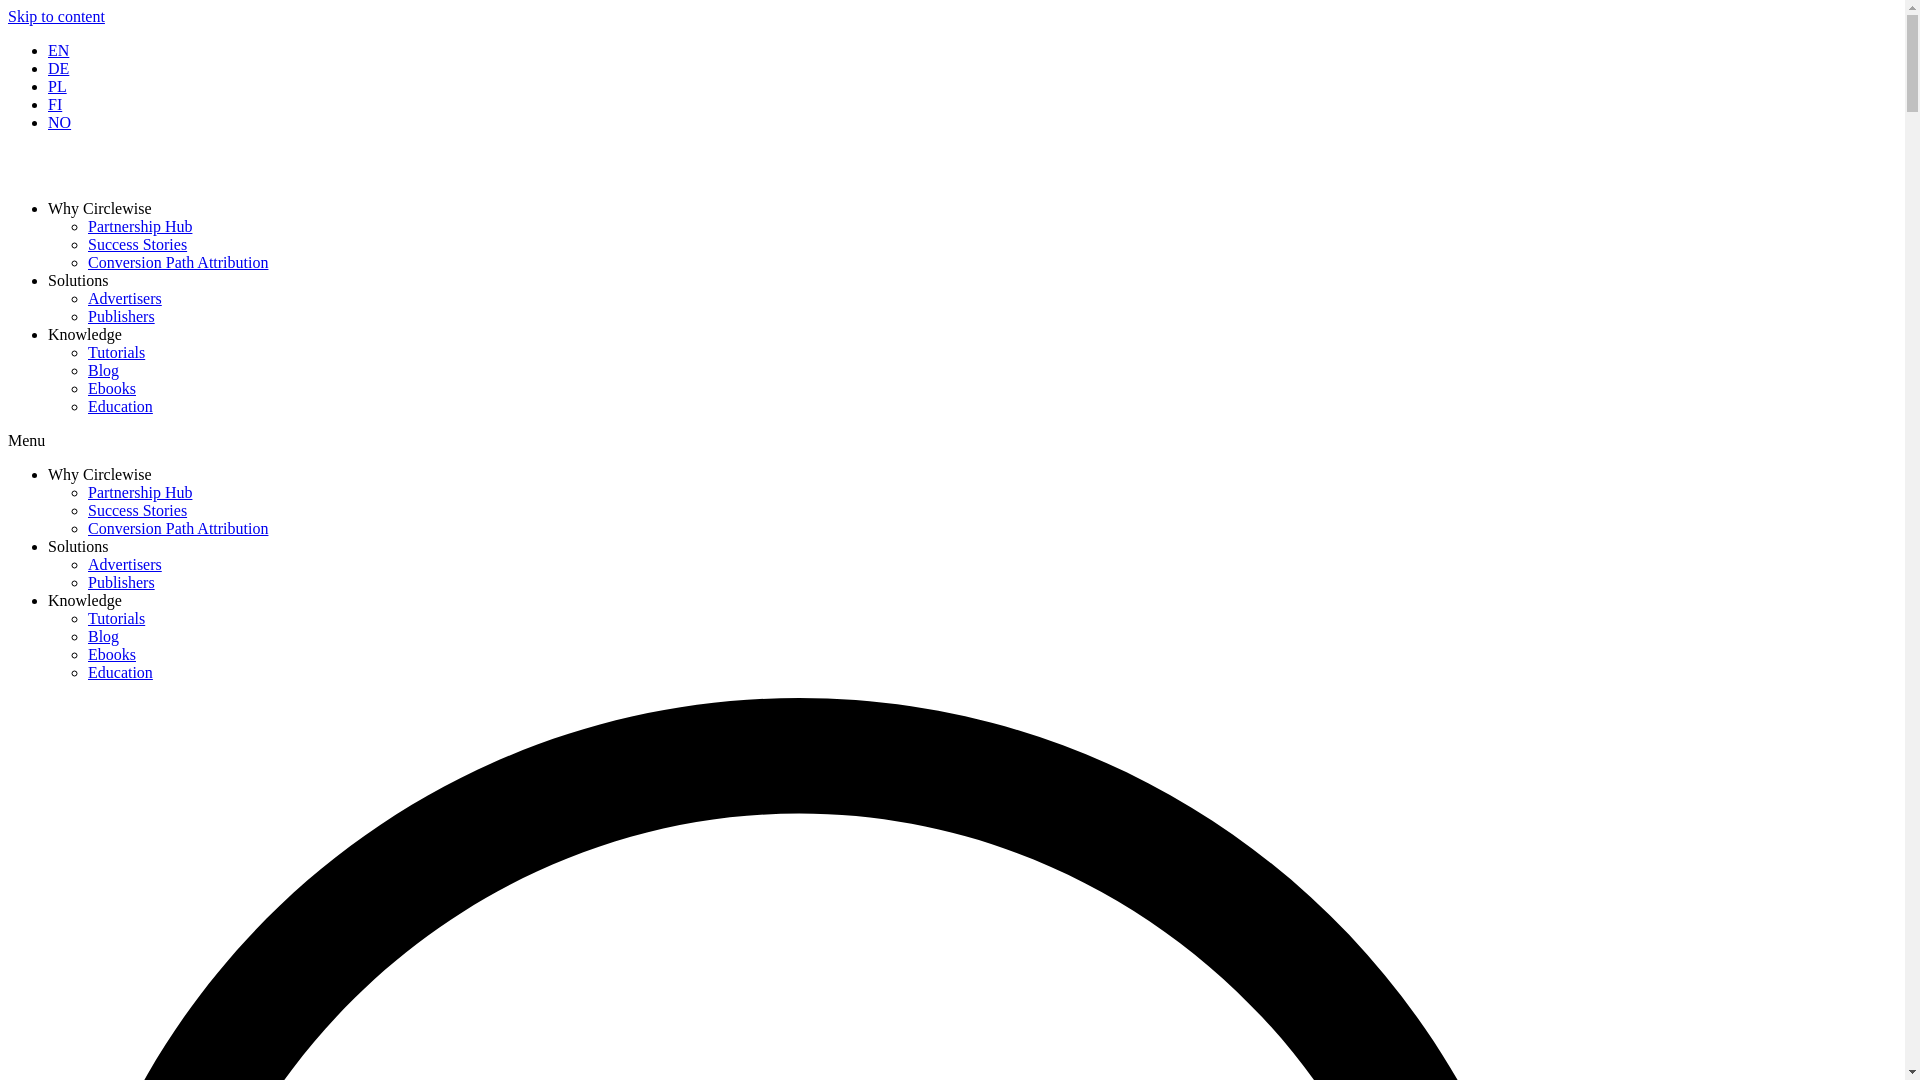 The image size is (1920, 1080). Describe the element at coordinates (112, 388) in the screenshot. I see `Ebooks` at that location.